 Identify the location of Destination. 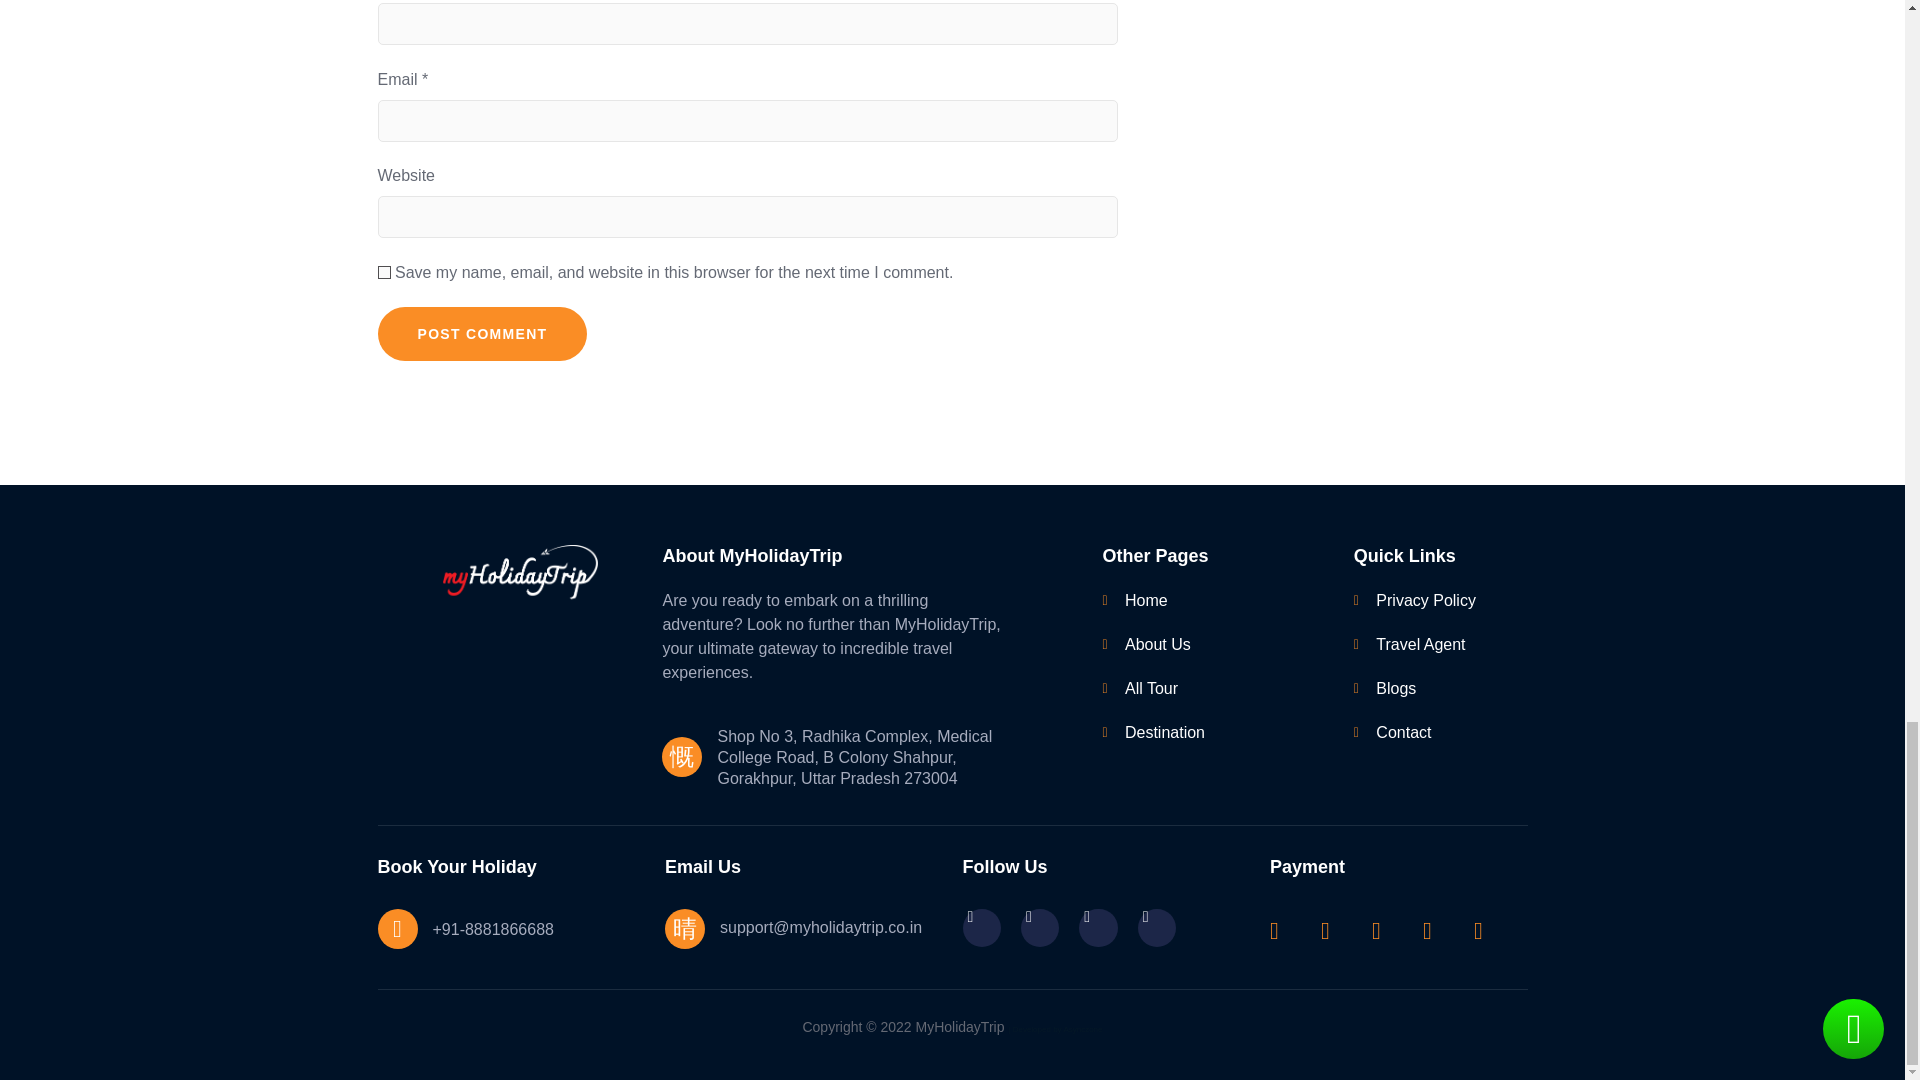
(1197, 733).